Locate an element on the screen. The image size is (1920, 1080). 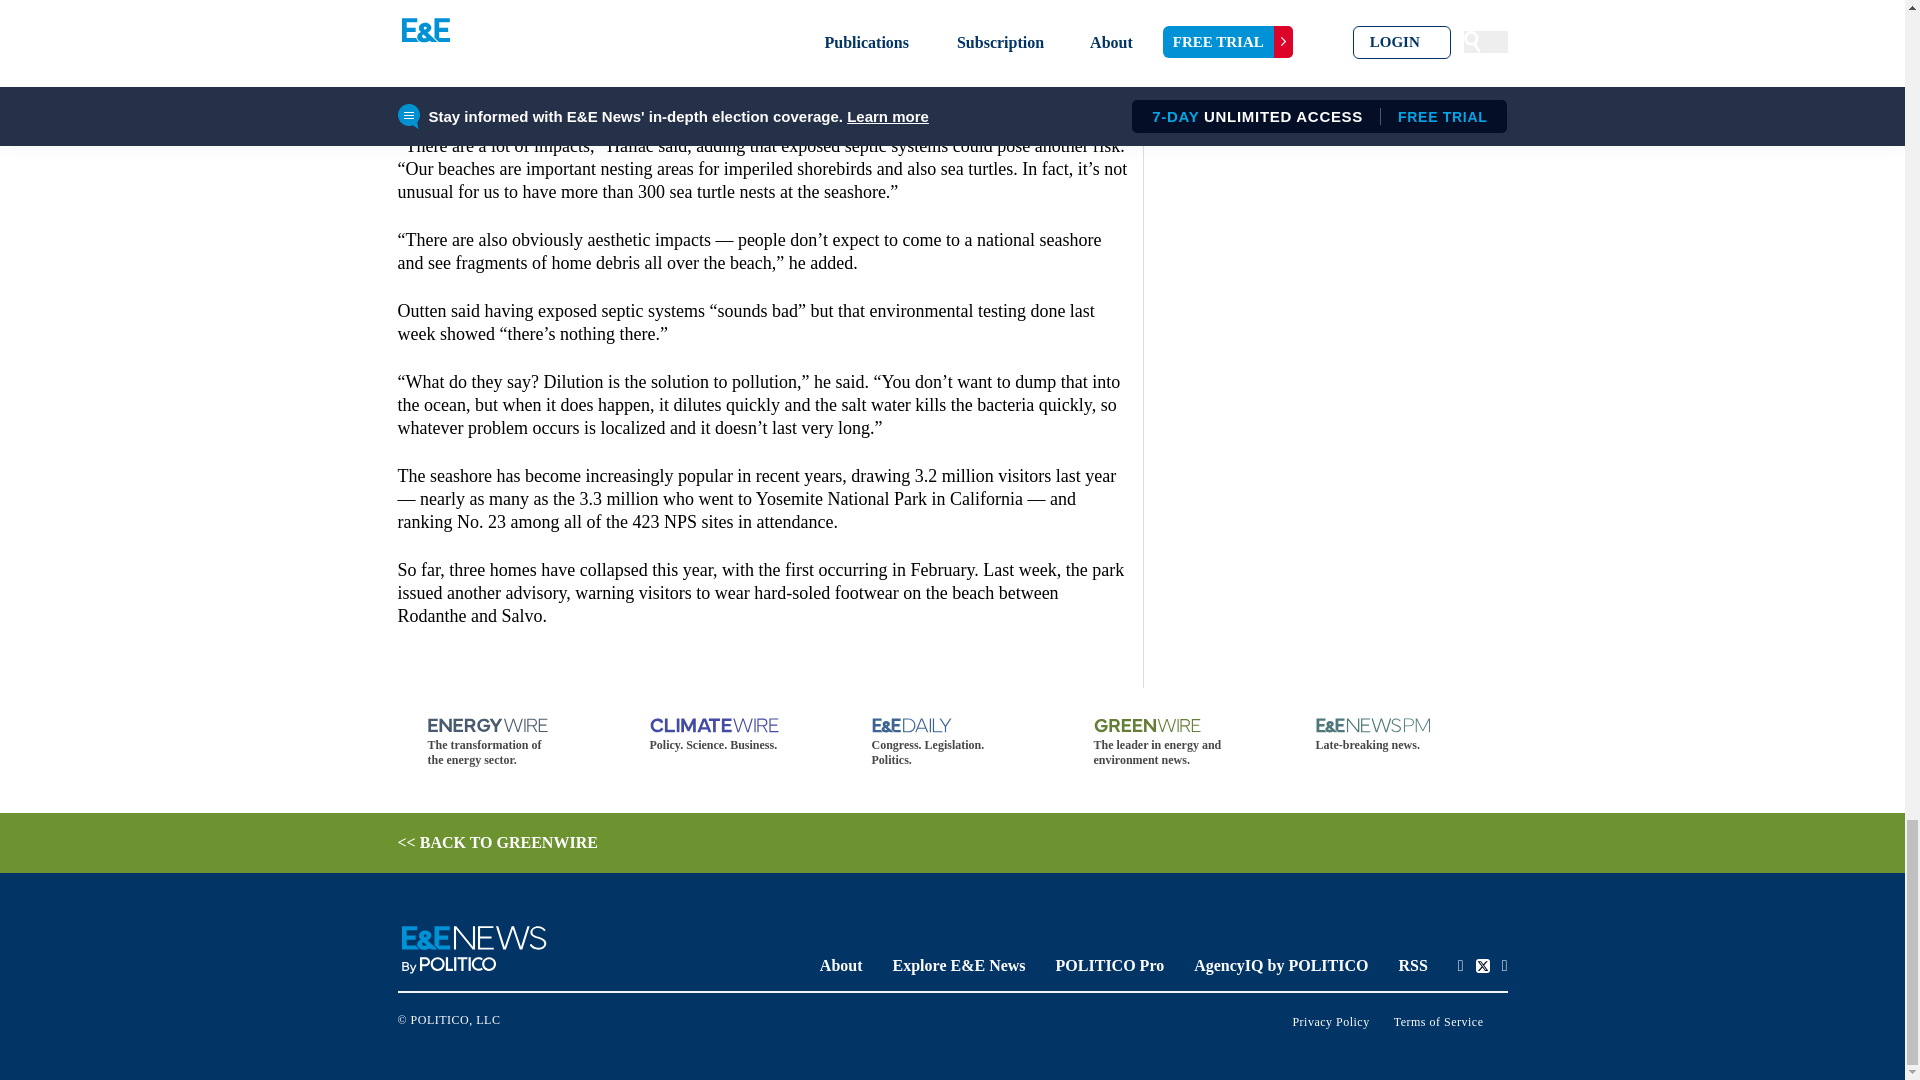
The transformation of the energy sector. is located at coordinates (508, 742).